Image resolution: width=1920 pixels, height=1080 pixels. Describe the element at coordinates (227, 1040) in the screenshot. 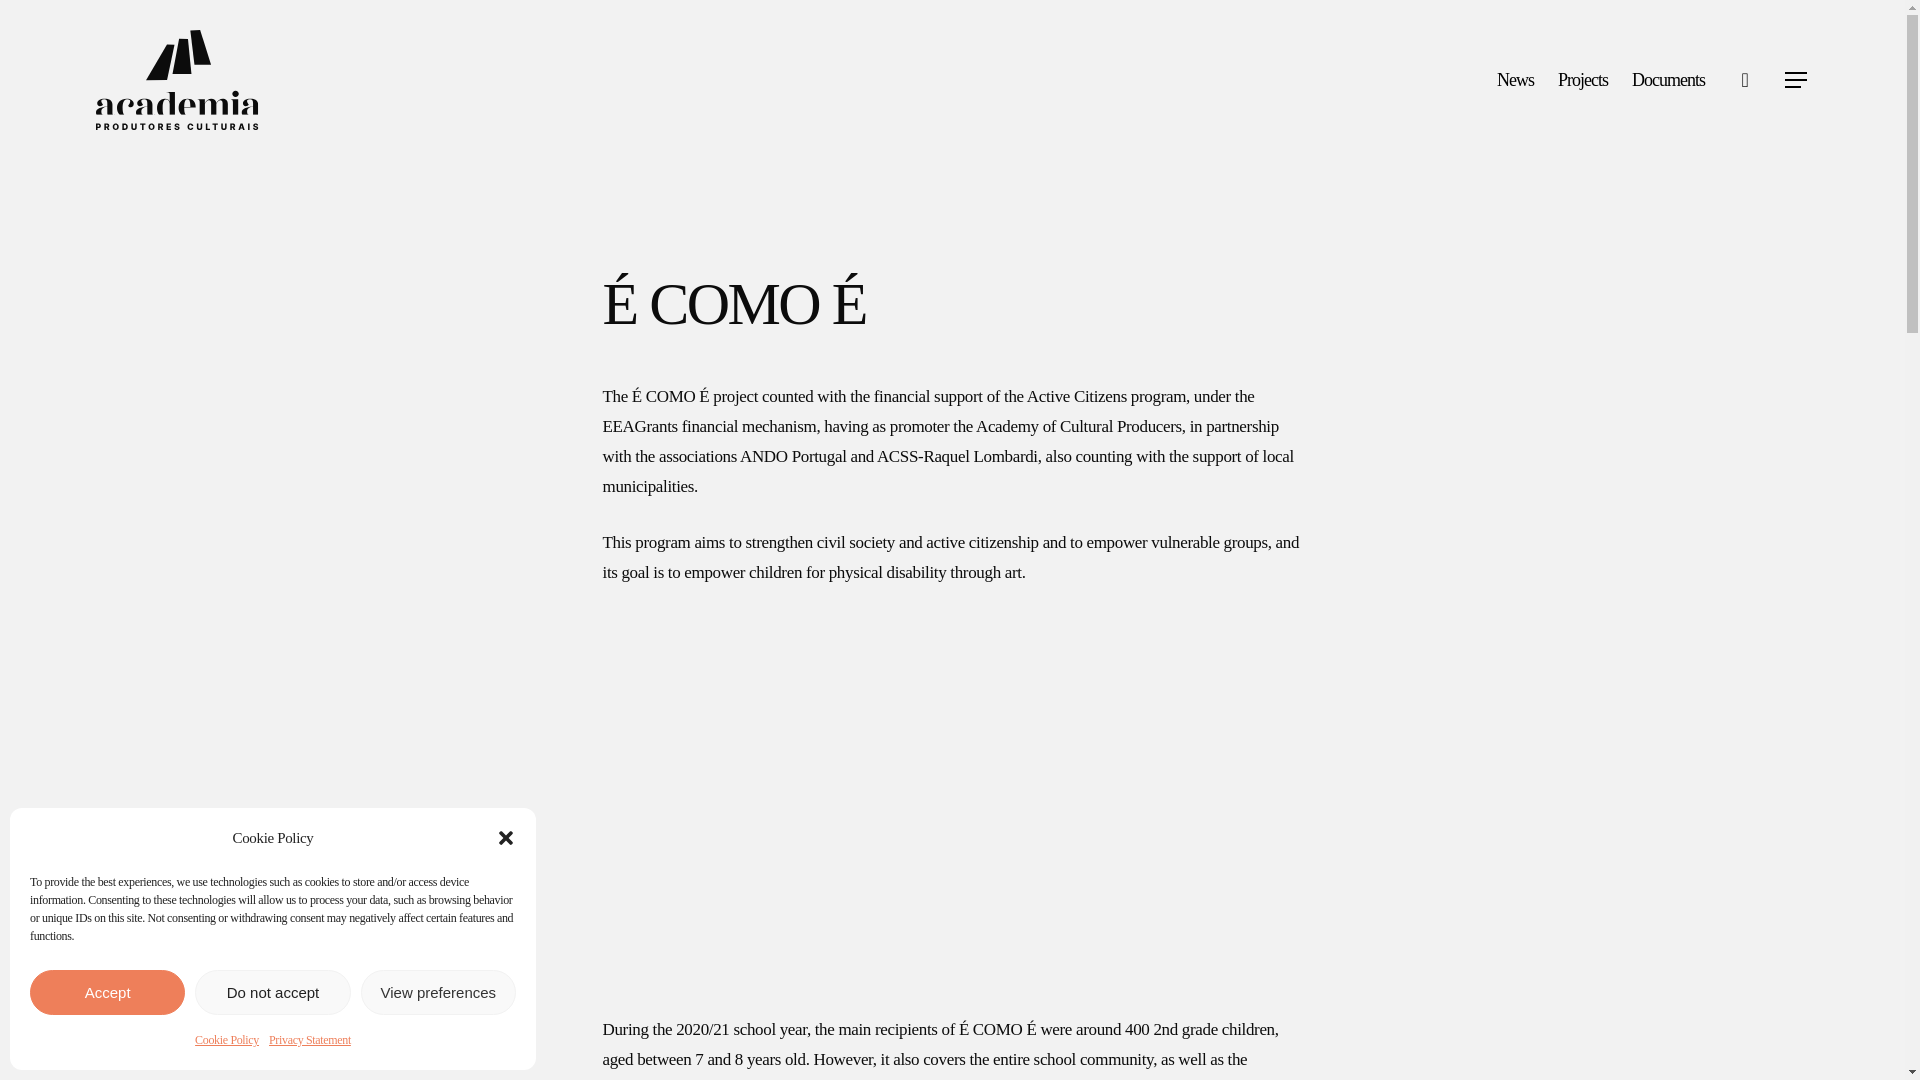

I see `Cookie Policy` at that location.